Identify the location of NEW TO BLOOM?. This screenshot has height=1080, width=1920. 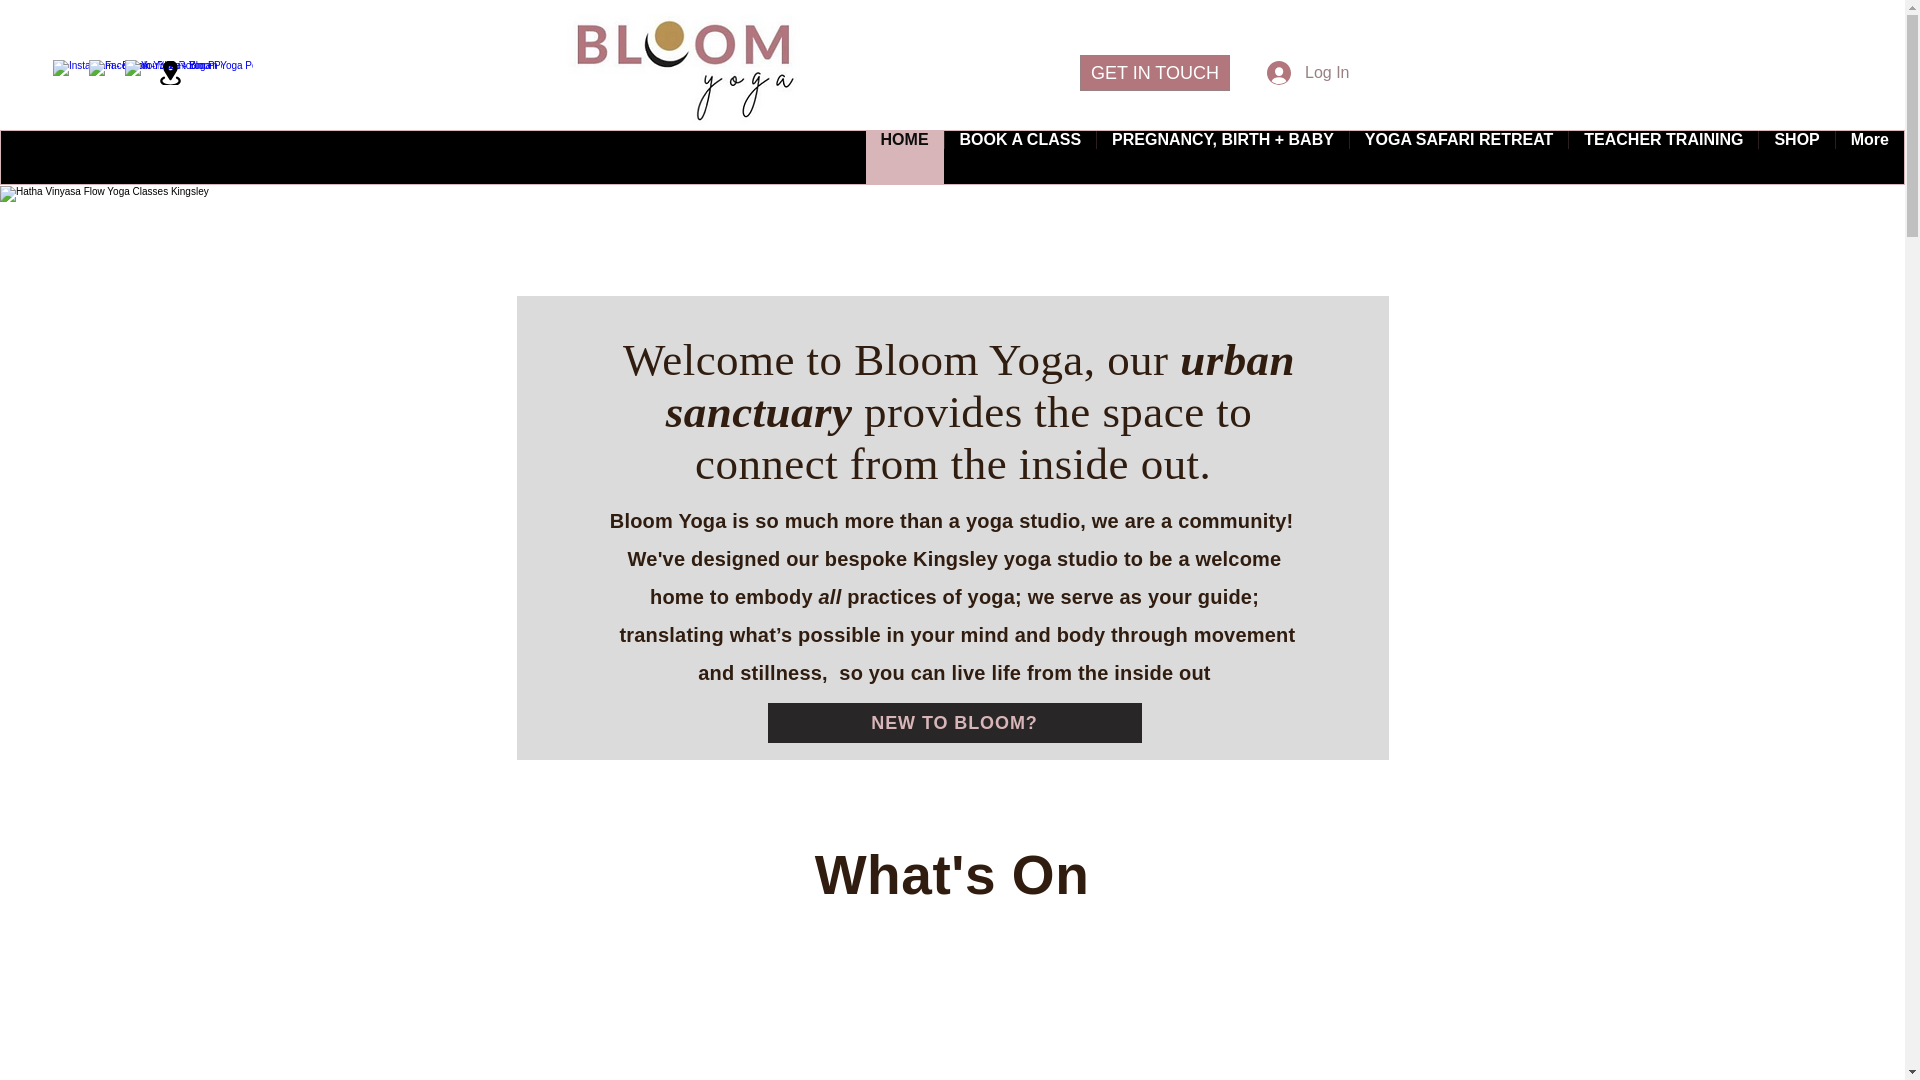
(955, 723).